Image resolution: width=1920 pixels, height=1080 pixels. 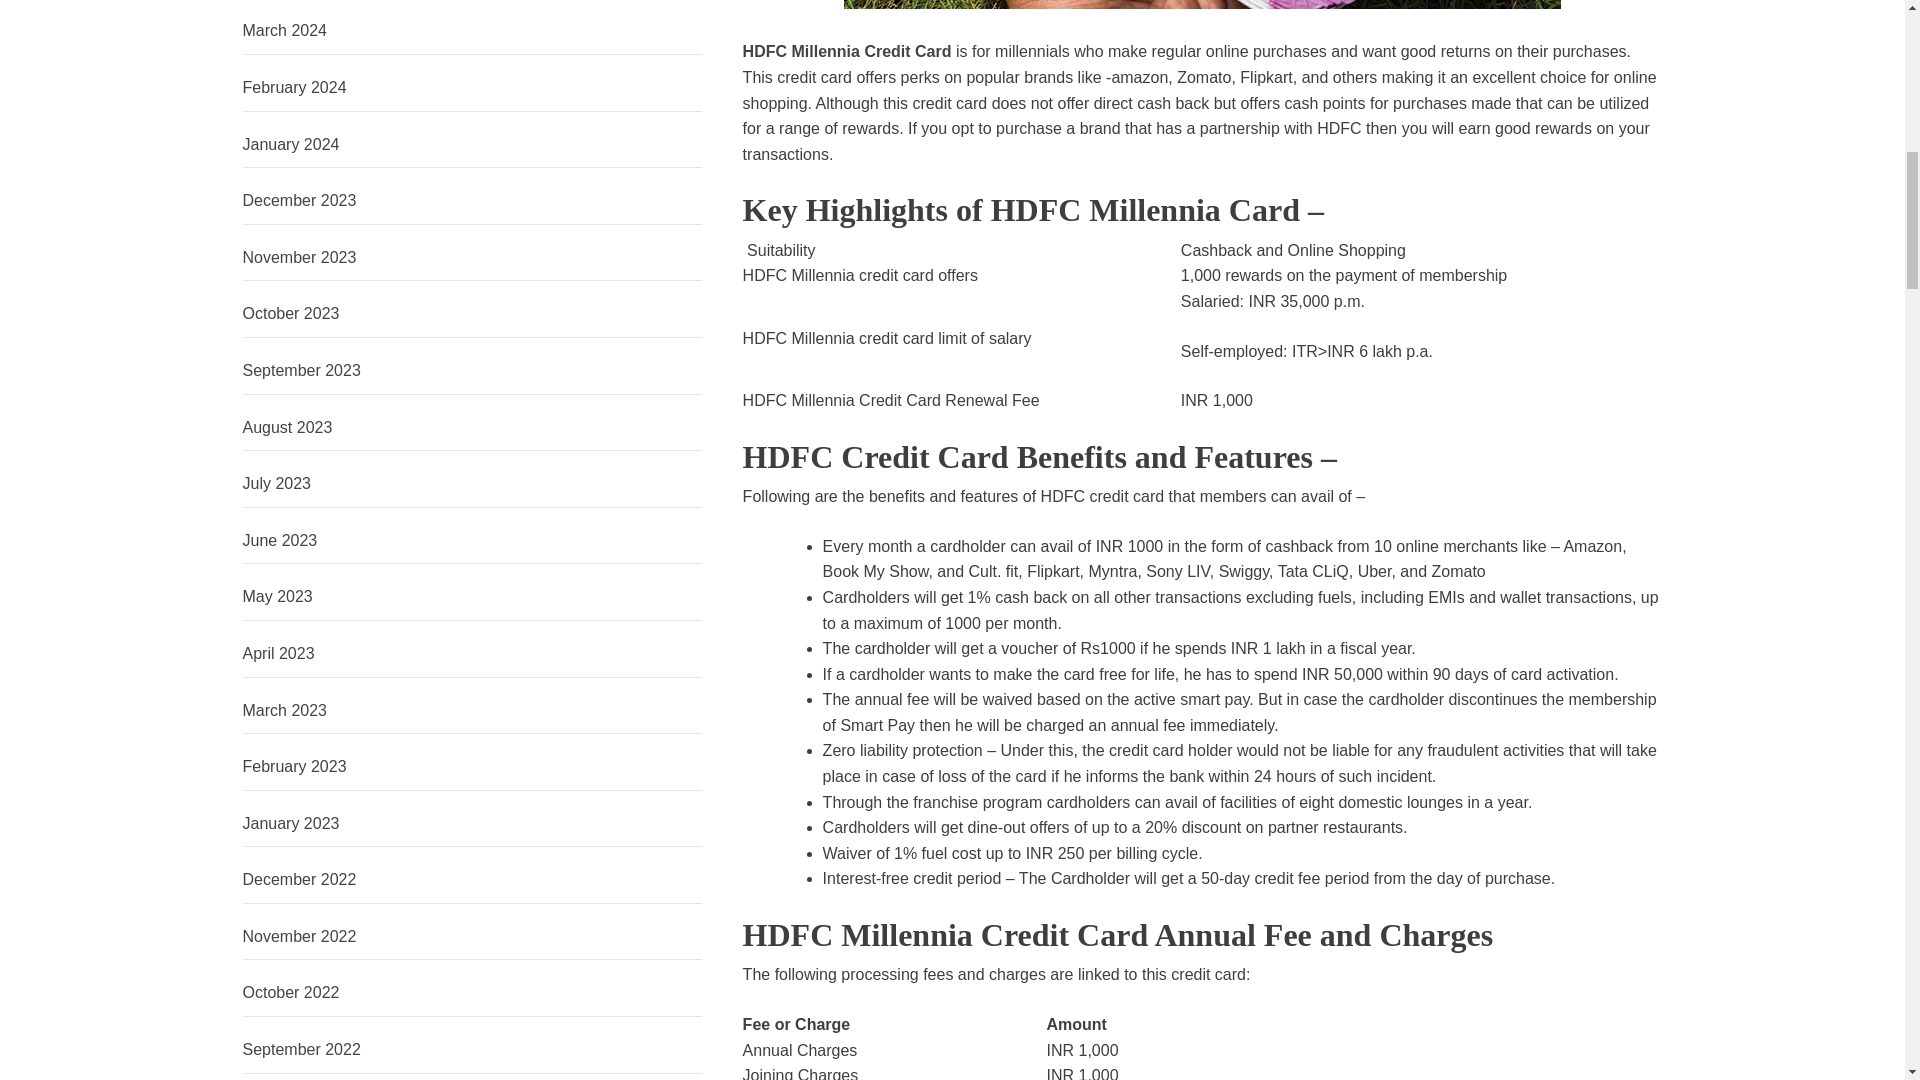 What do you see at coordinates (472, 428) in the screenshot?
I see `August 2023` at bounding box center [472, 428].